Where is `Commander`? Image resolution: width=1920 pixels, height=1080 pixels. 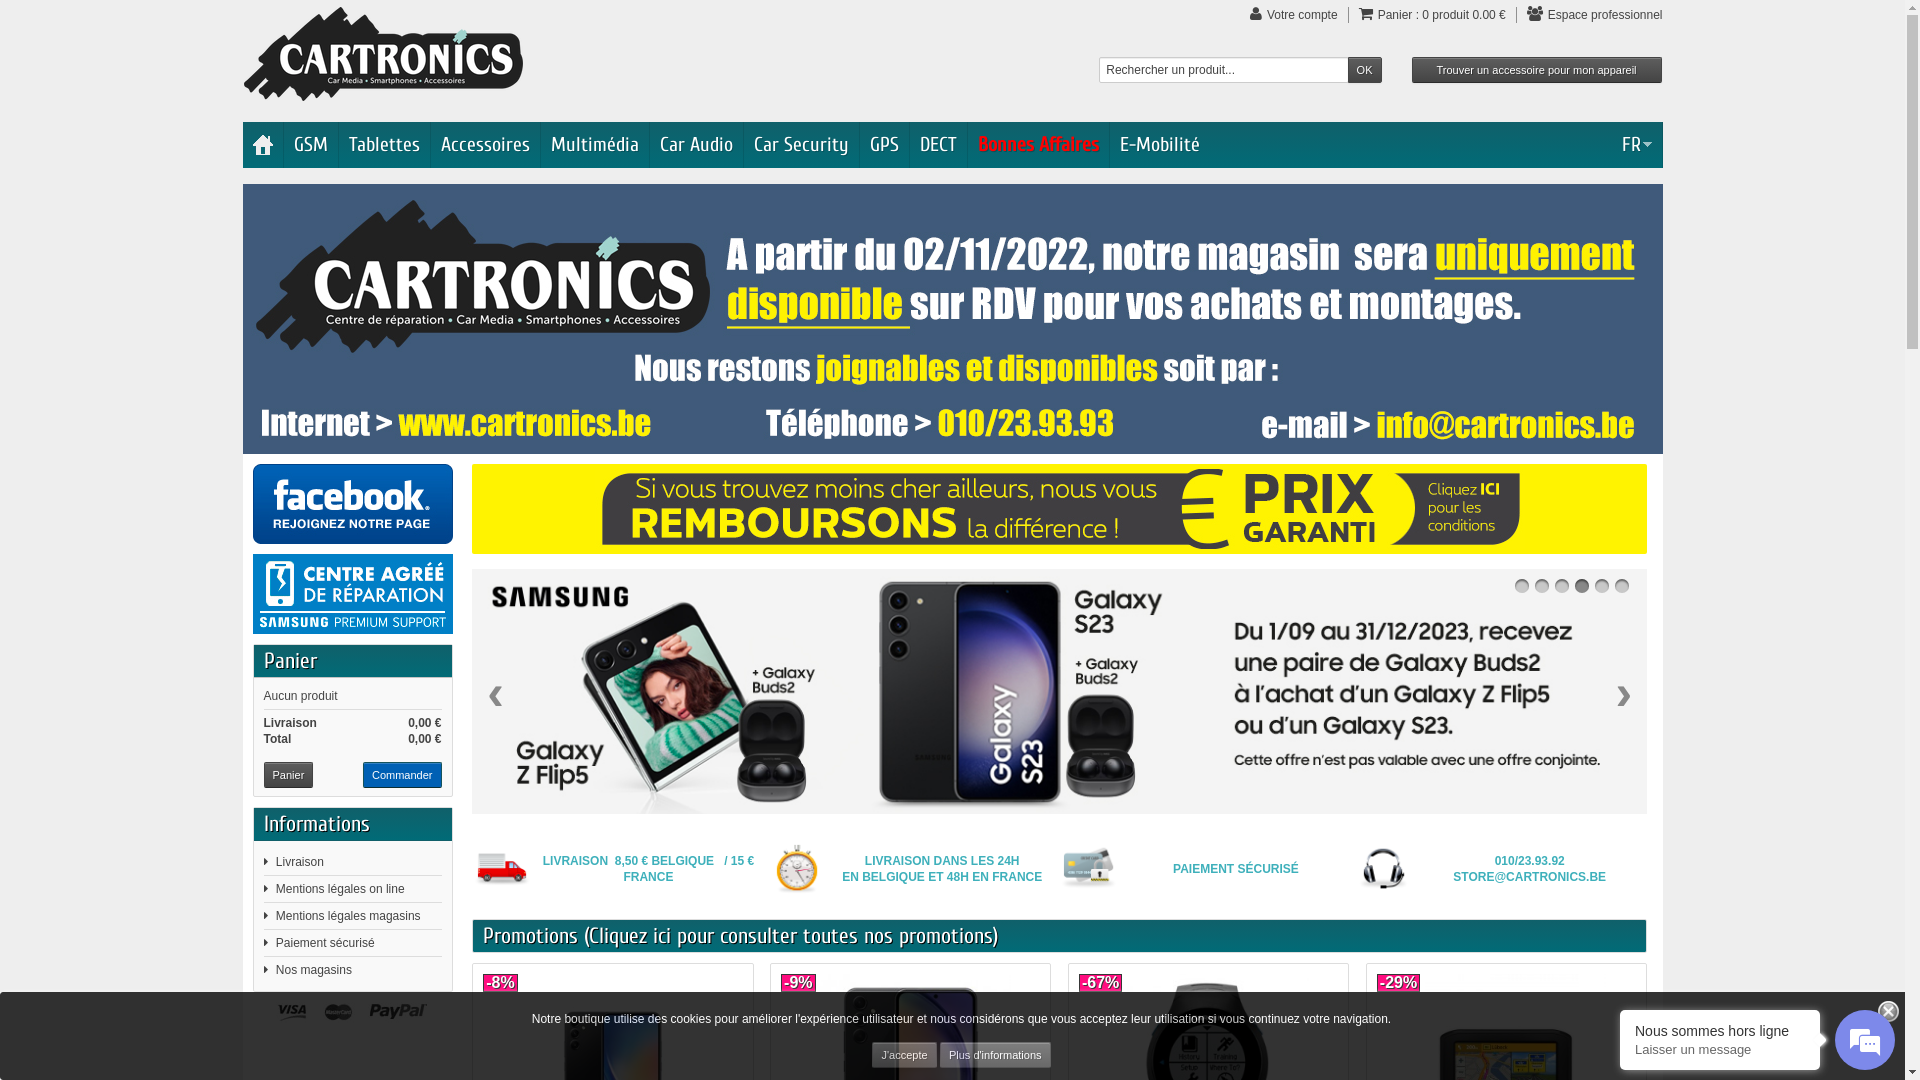 Commander is located at coordinates (402, 775).